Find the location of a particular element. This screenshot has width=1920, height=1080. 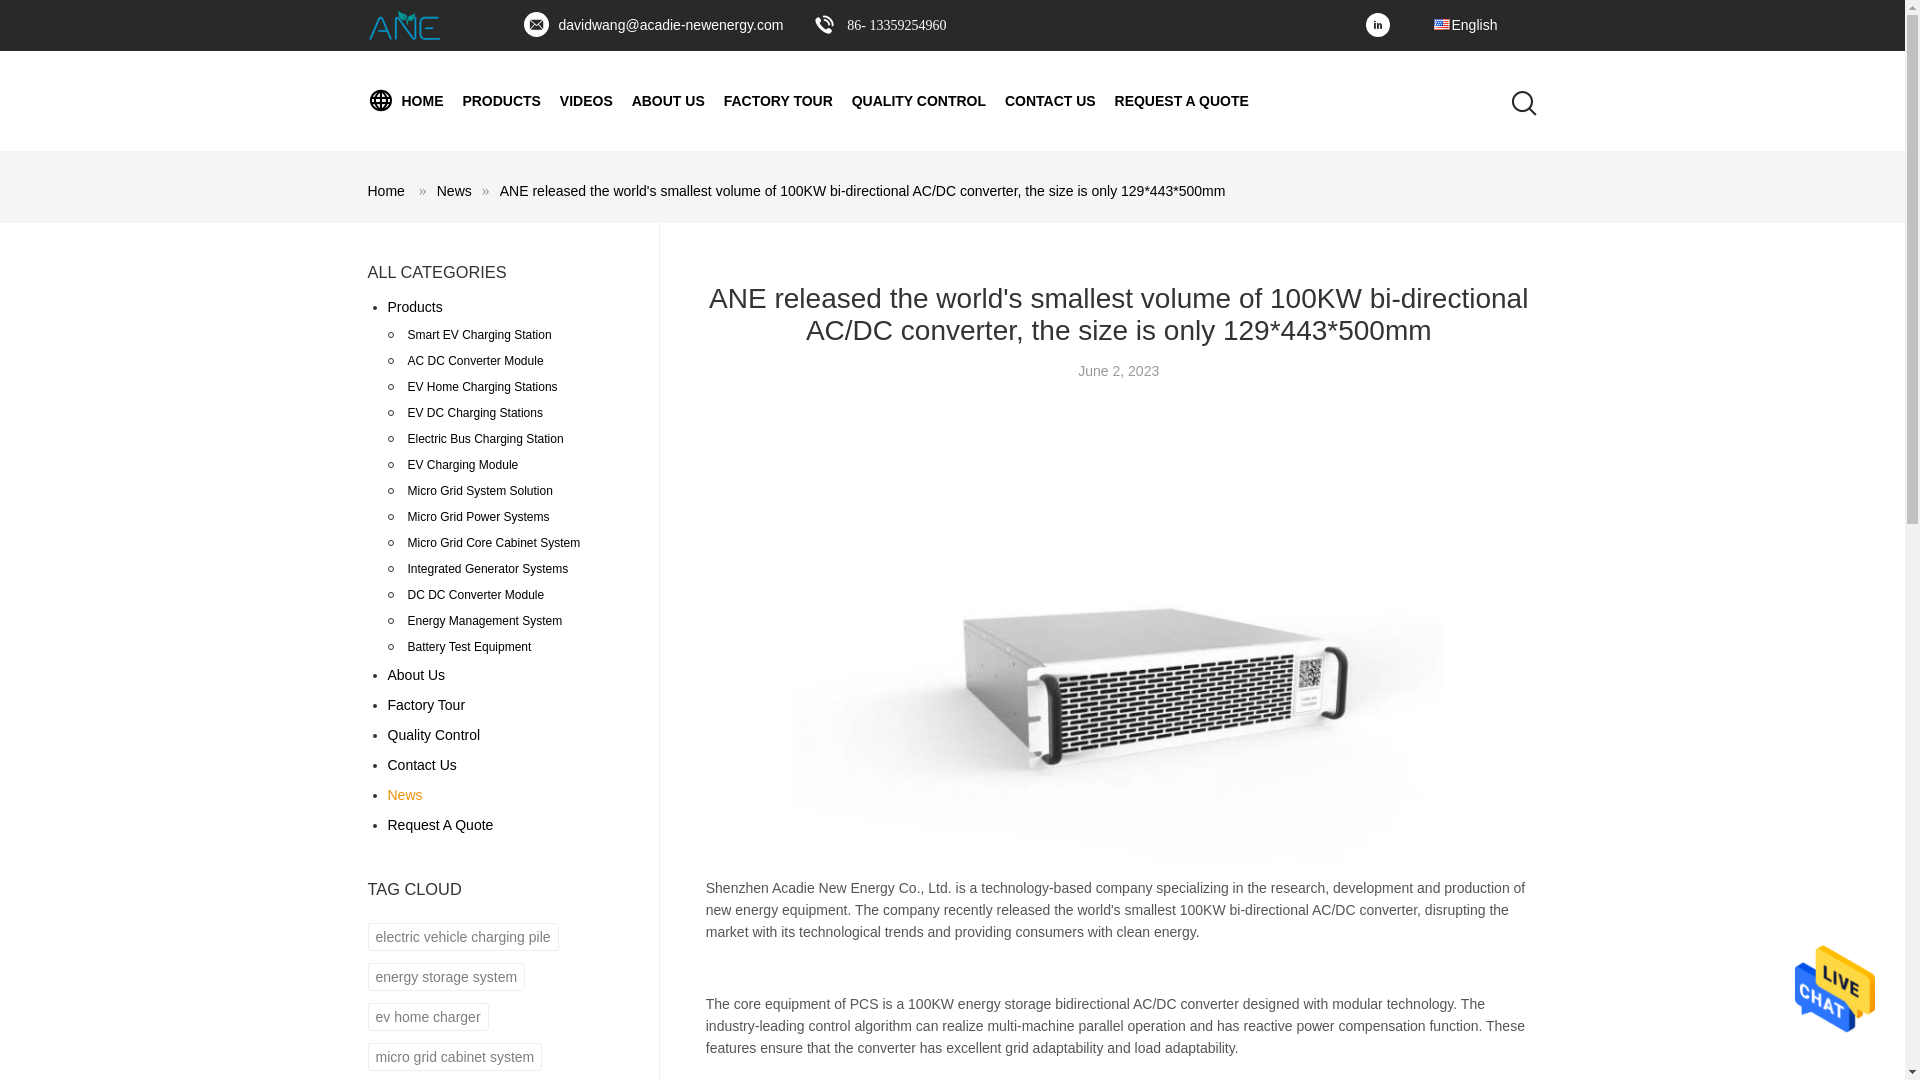

REQUEST A QUOTE is located at coordinates (1182, 100).